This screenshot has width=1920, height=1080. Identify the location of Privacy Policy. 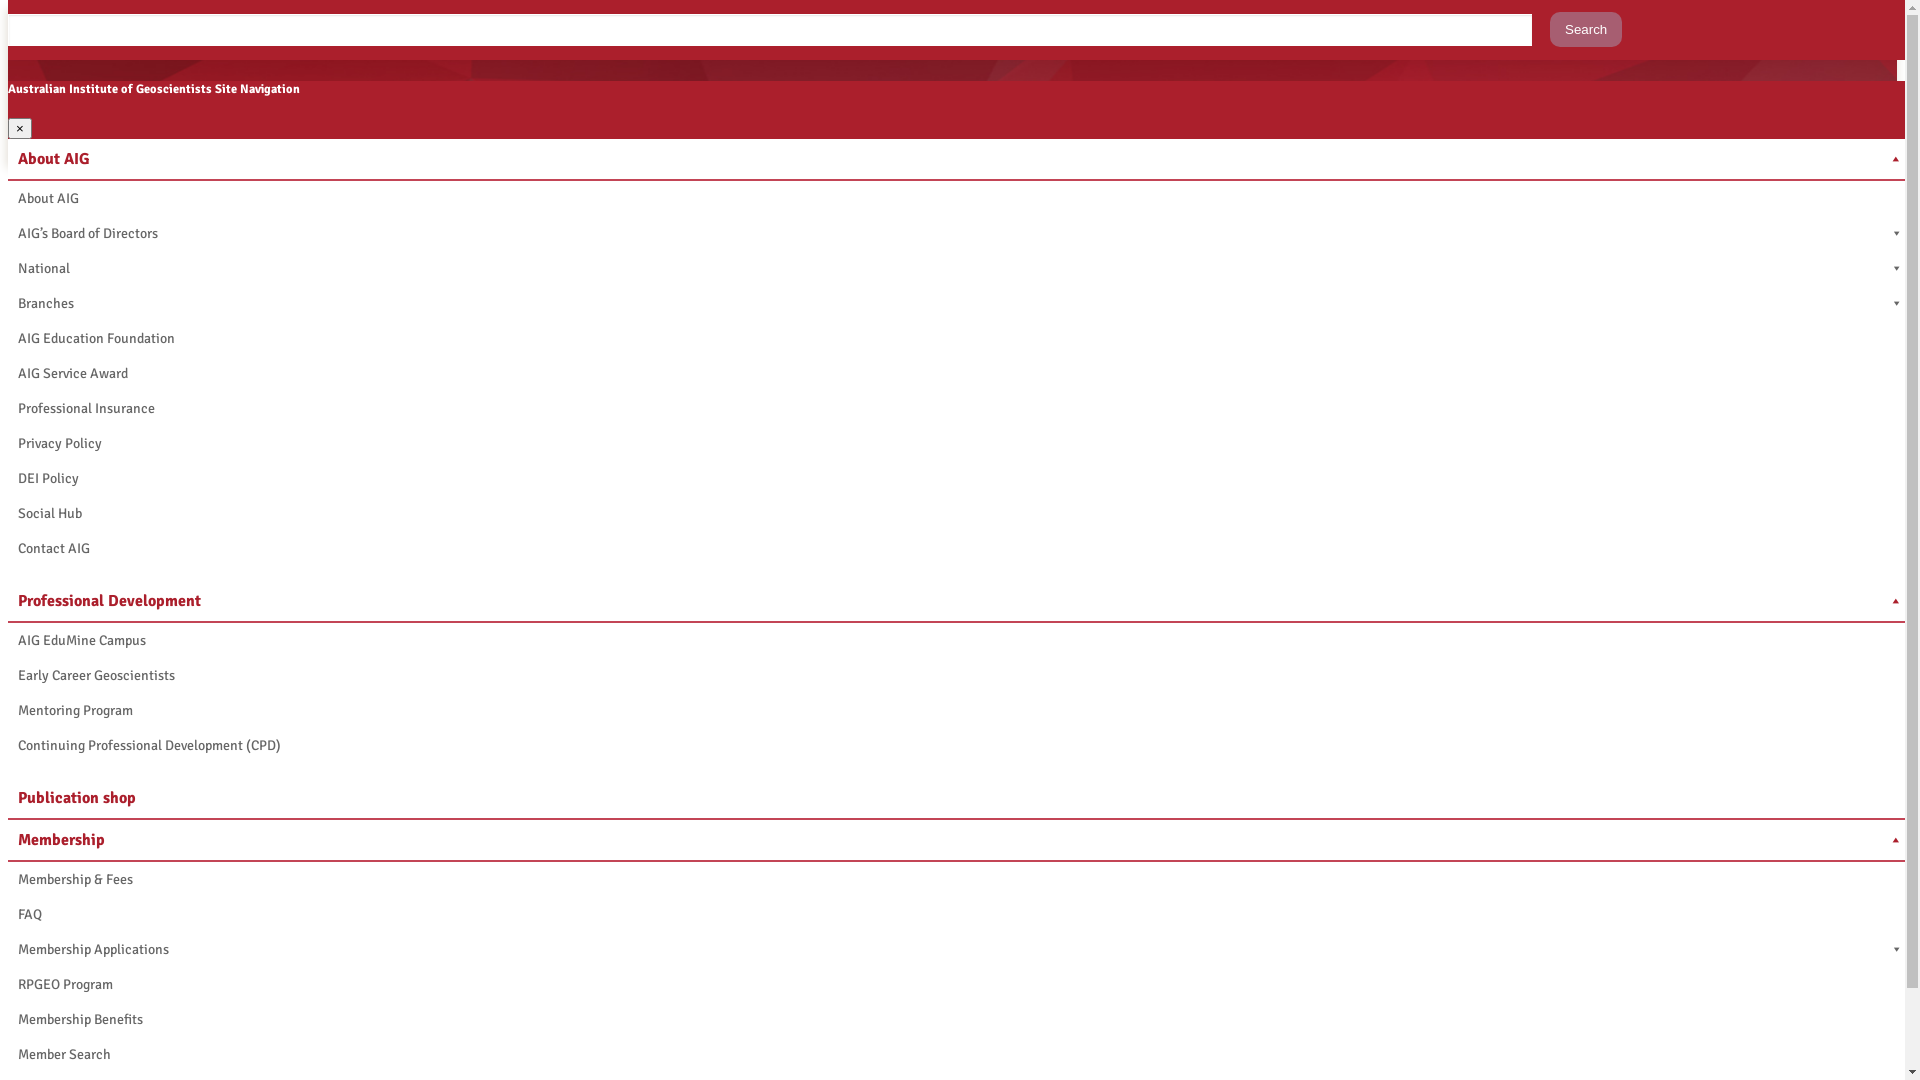
(960, 444).